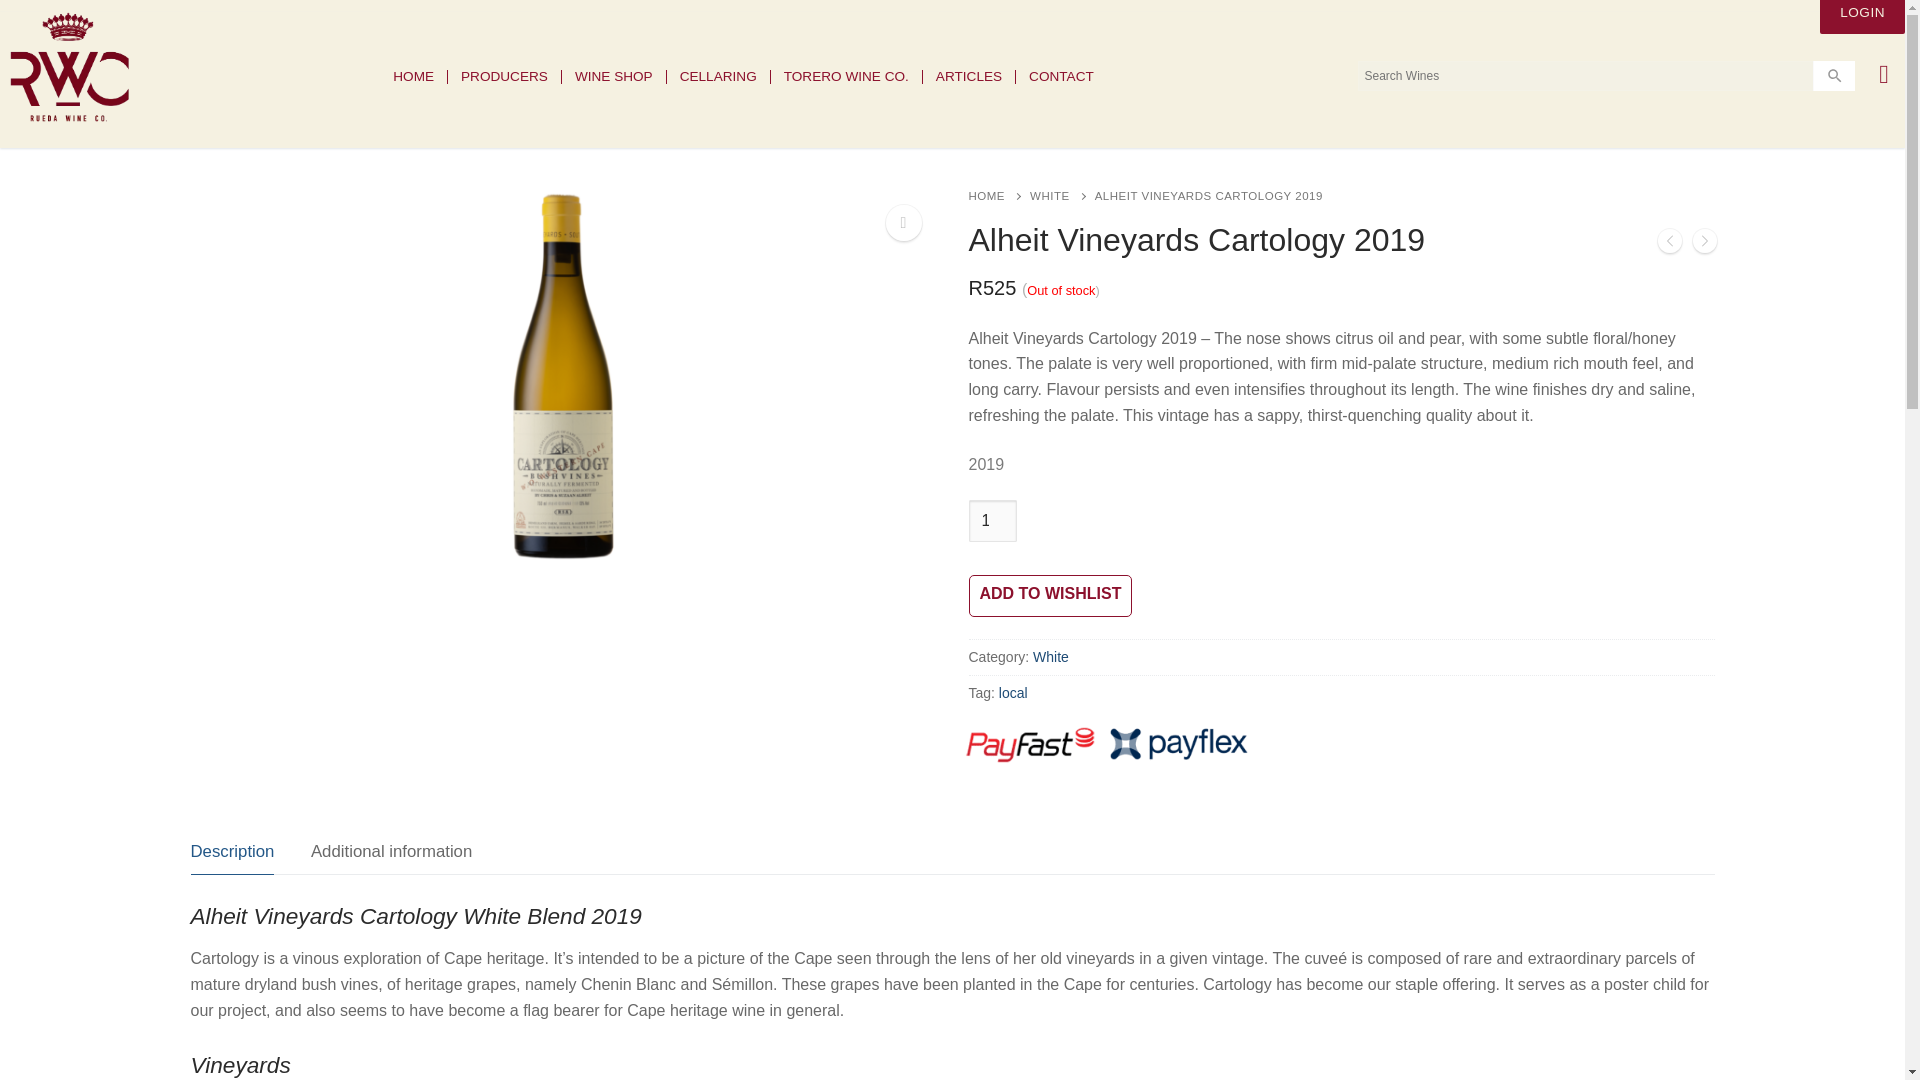 Image resolution: width=1920 pixels, height=1080 pixels. I want to click on local, so click(1012, 692).